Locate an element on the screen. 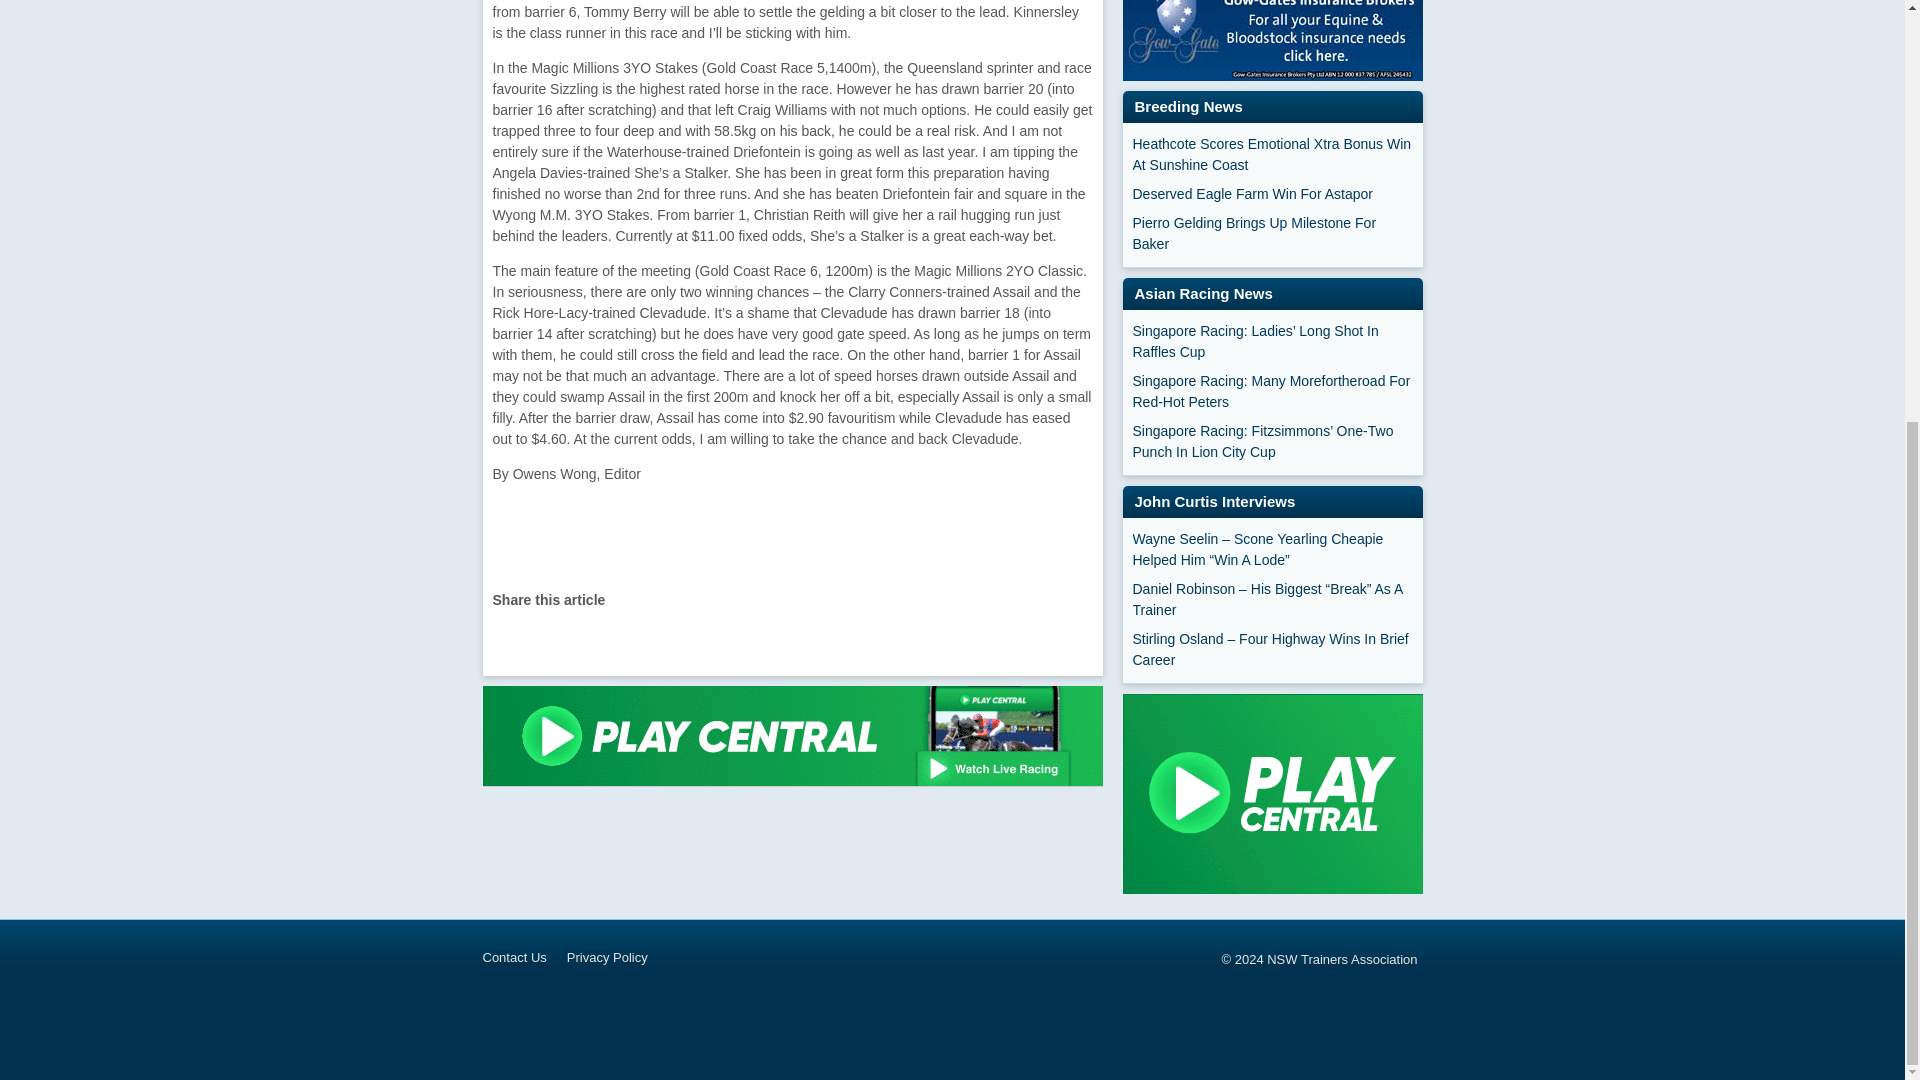 The width and height of the screenshot is (1920, 1080). Contact Us is located at coordinates (524, 958).